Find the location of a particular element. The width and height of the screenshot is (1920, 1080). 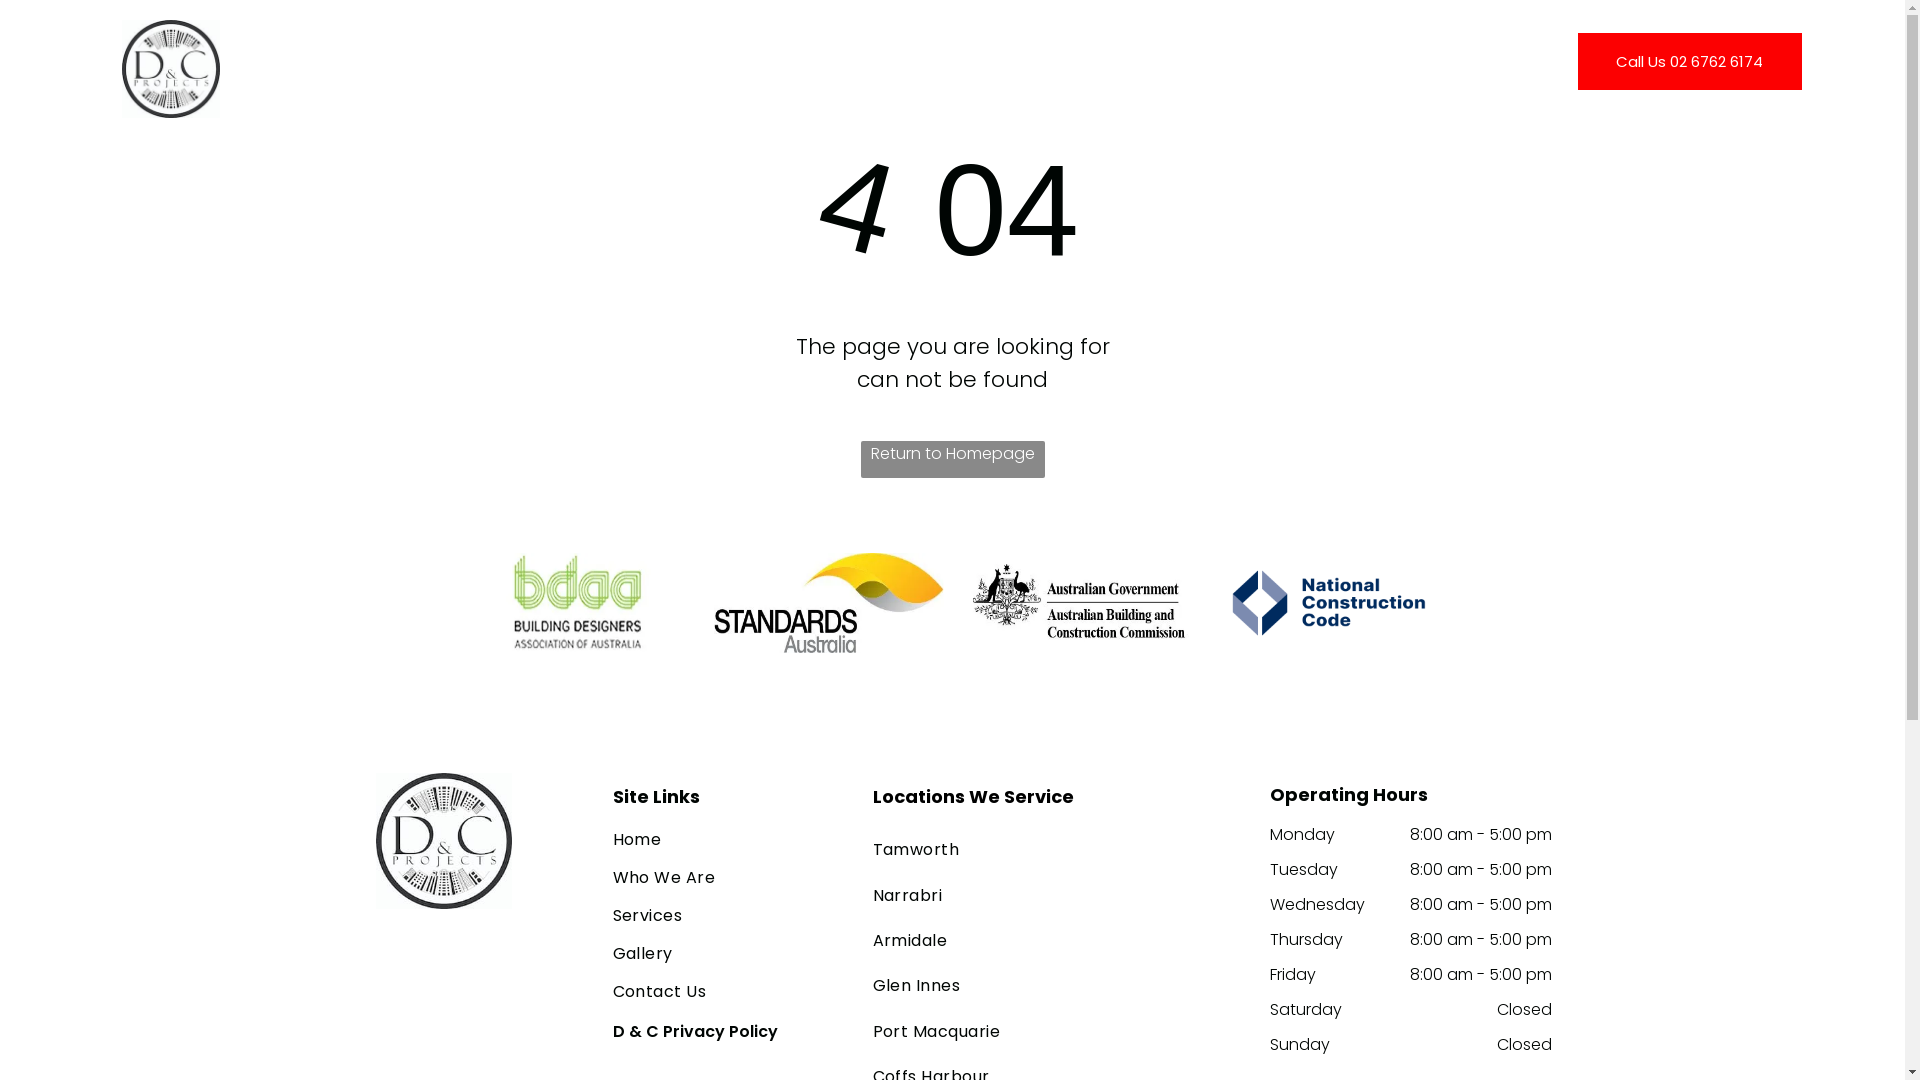

Glen Innes is located at coordinates (1058, 986).